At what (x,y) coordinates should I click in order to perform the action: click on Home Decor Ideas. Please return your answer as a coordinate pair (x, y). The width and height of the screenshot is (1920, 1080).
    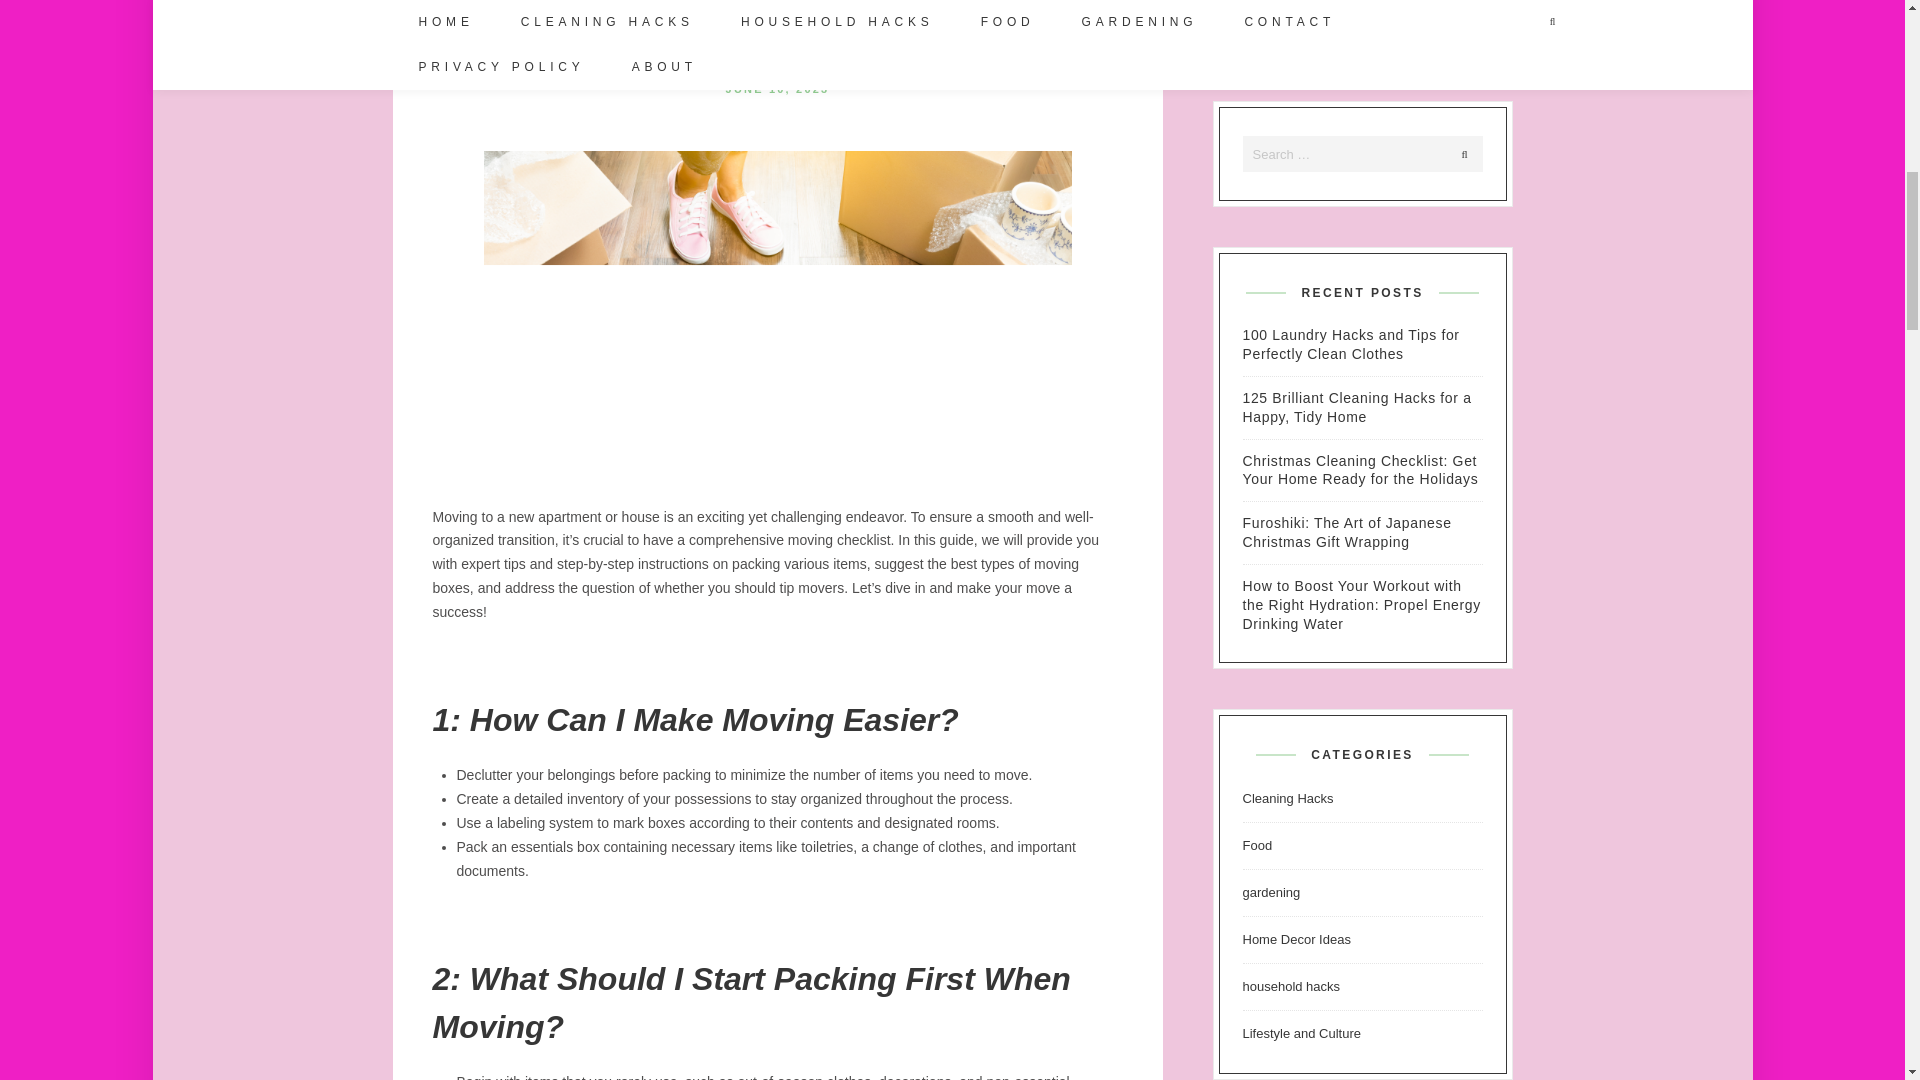
    Looking at the image, I should click on (1296, 940).